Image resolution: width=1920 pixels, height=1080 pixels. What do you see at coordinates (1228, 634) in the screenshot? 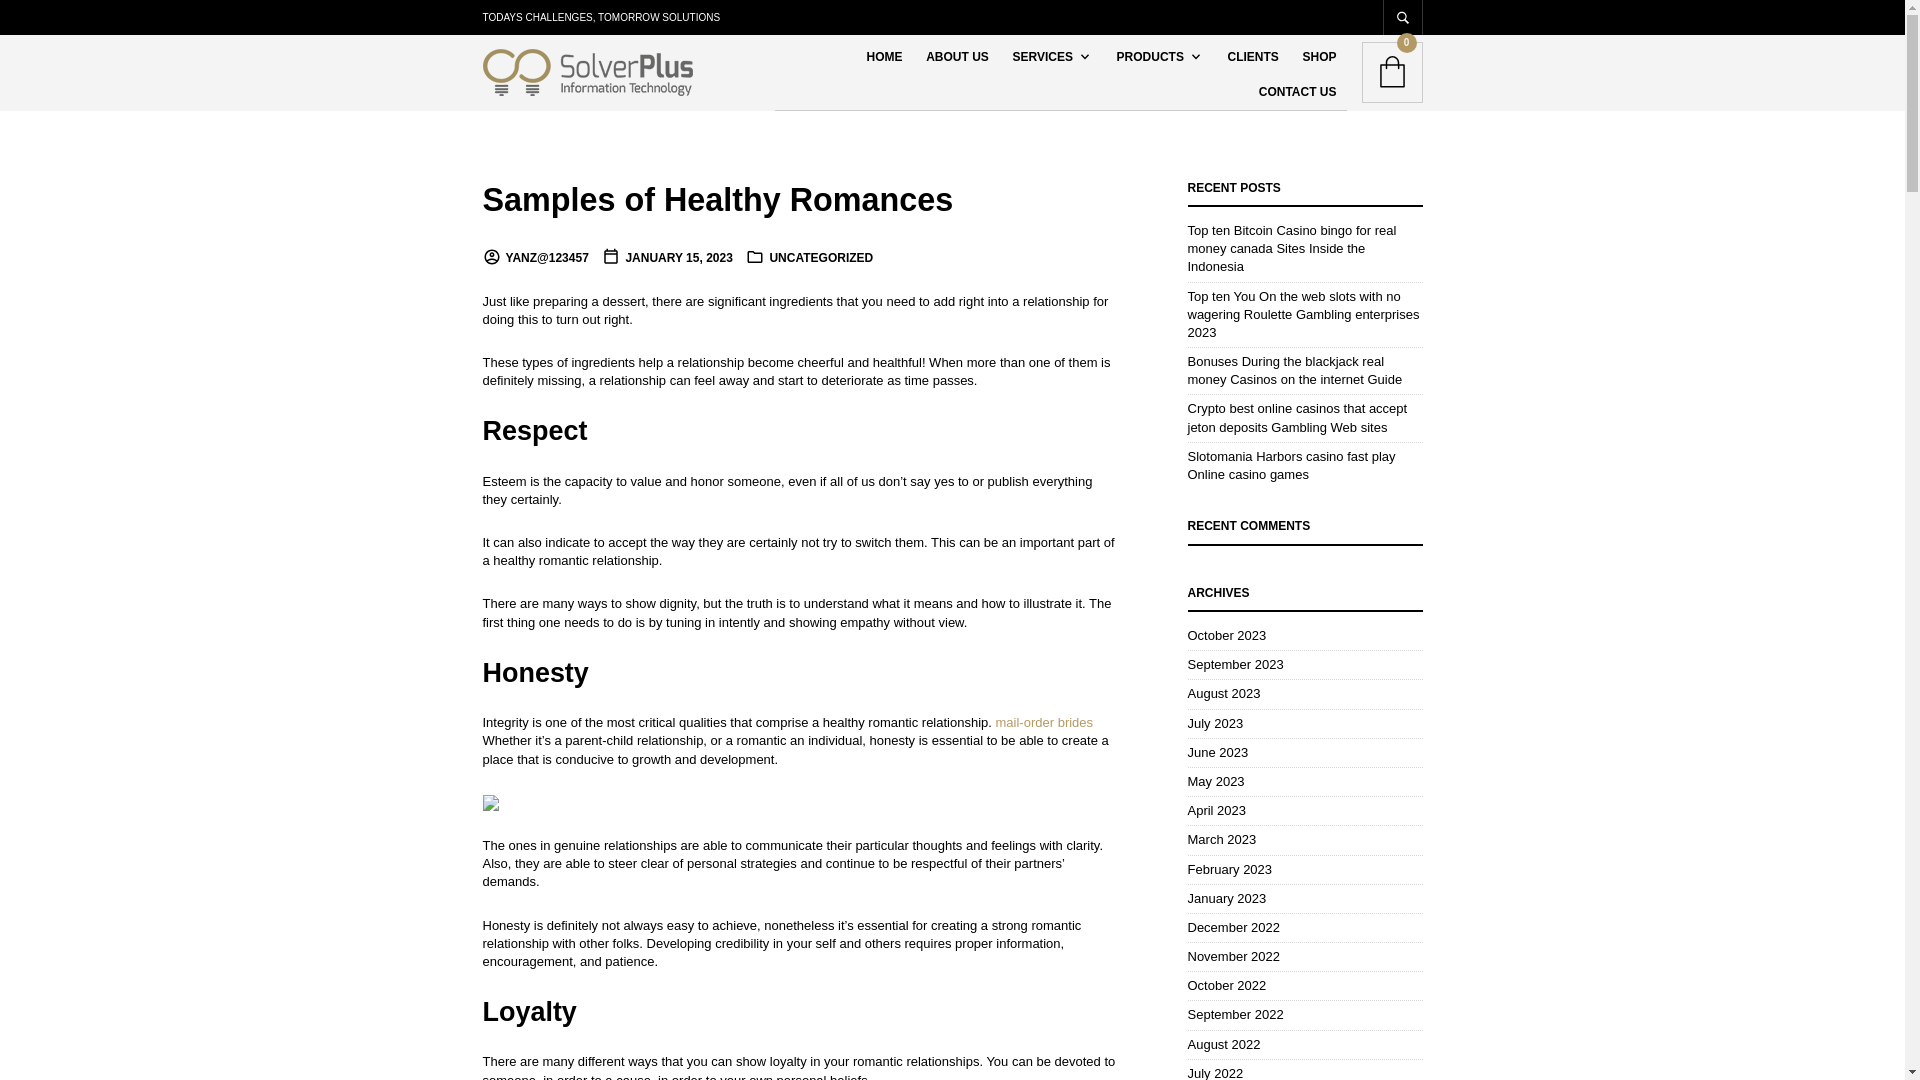
I see `October 2023` at bounding box center [1228, 634].